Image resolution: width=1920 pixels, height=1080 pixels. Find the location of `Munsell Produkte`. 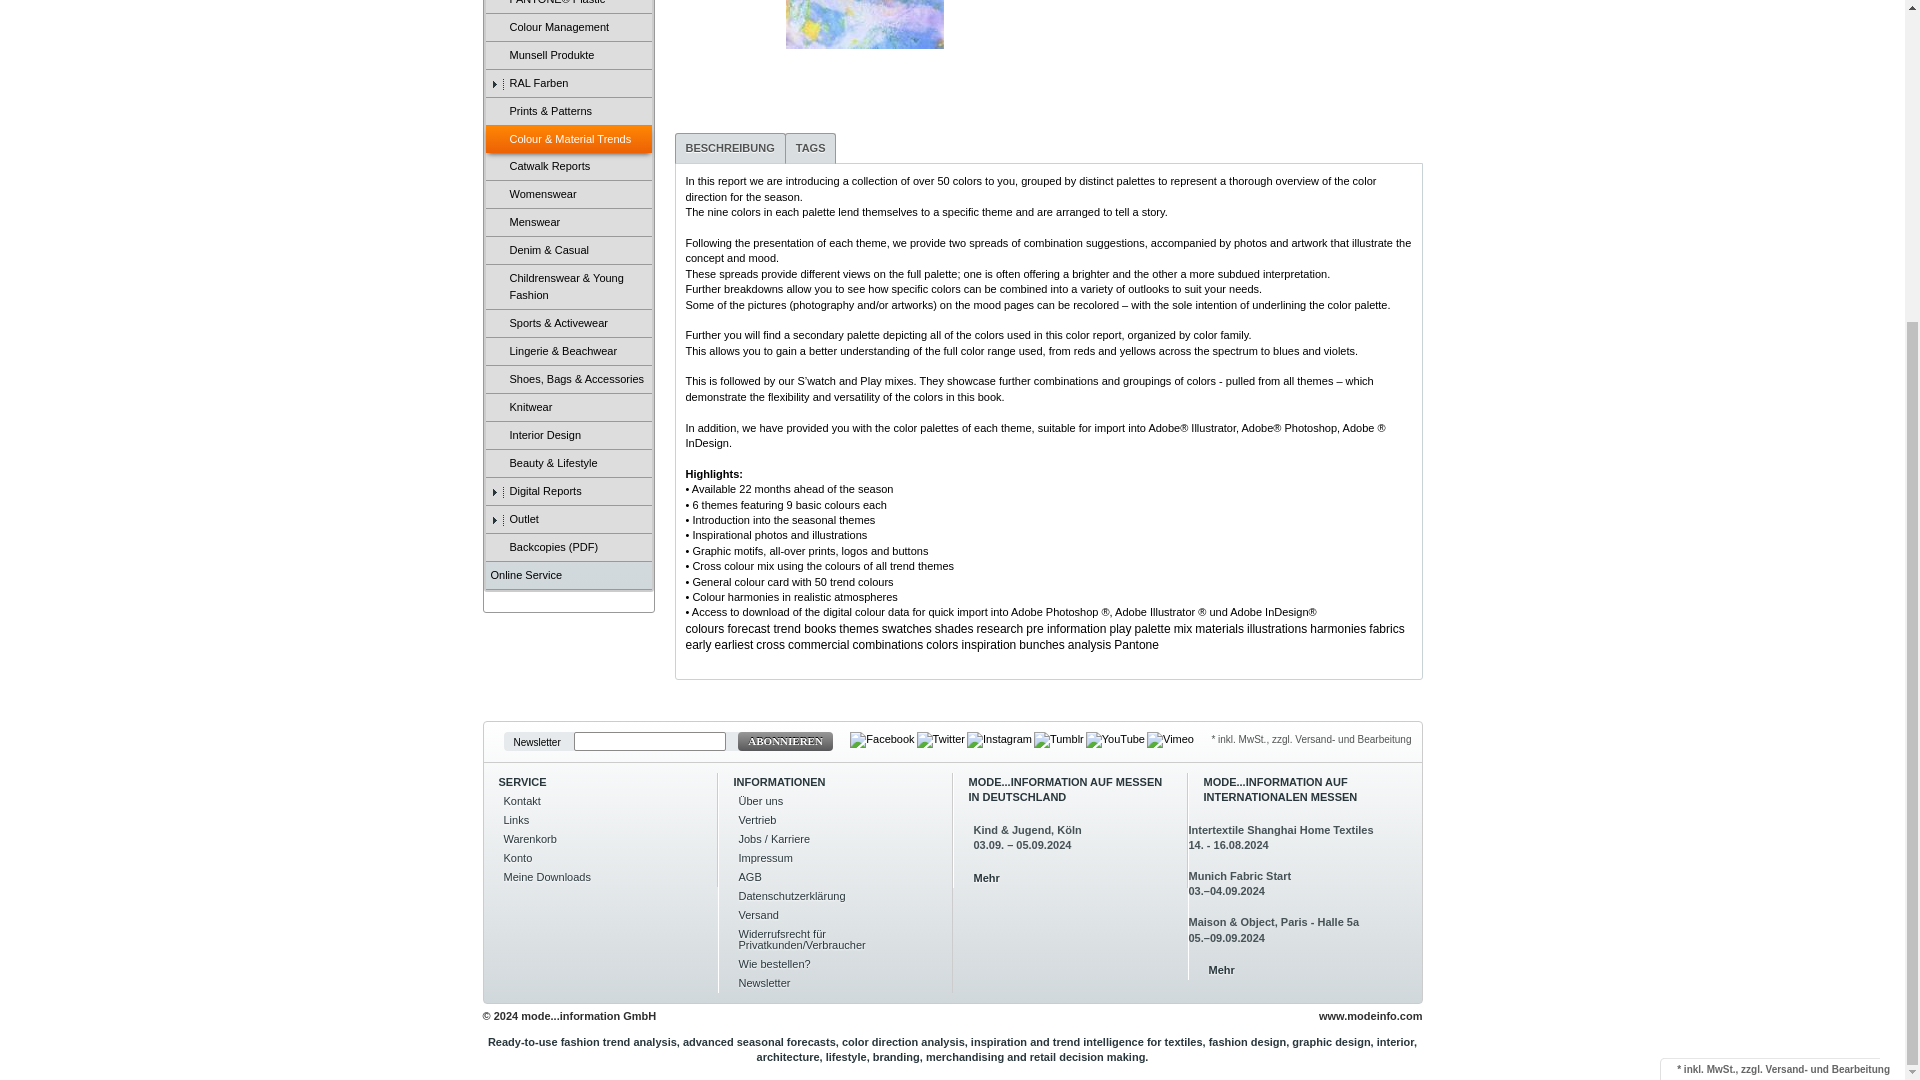

Munsell Produkte is located at coordinates (568, 56).